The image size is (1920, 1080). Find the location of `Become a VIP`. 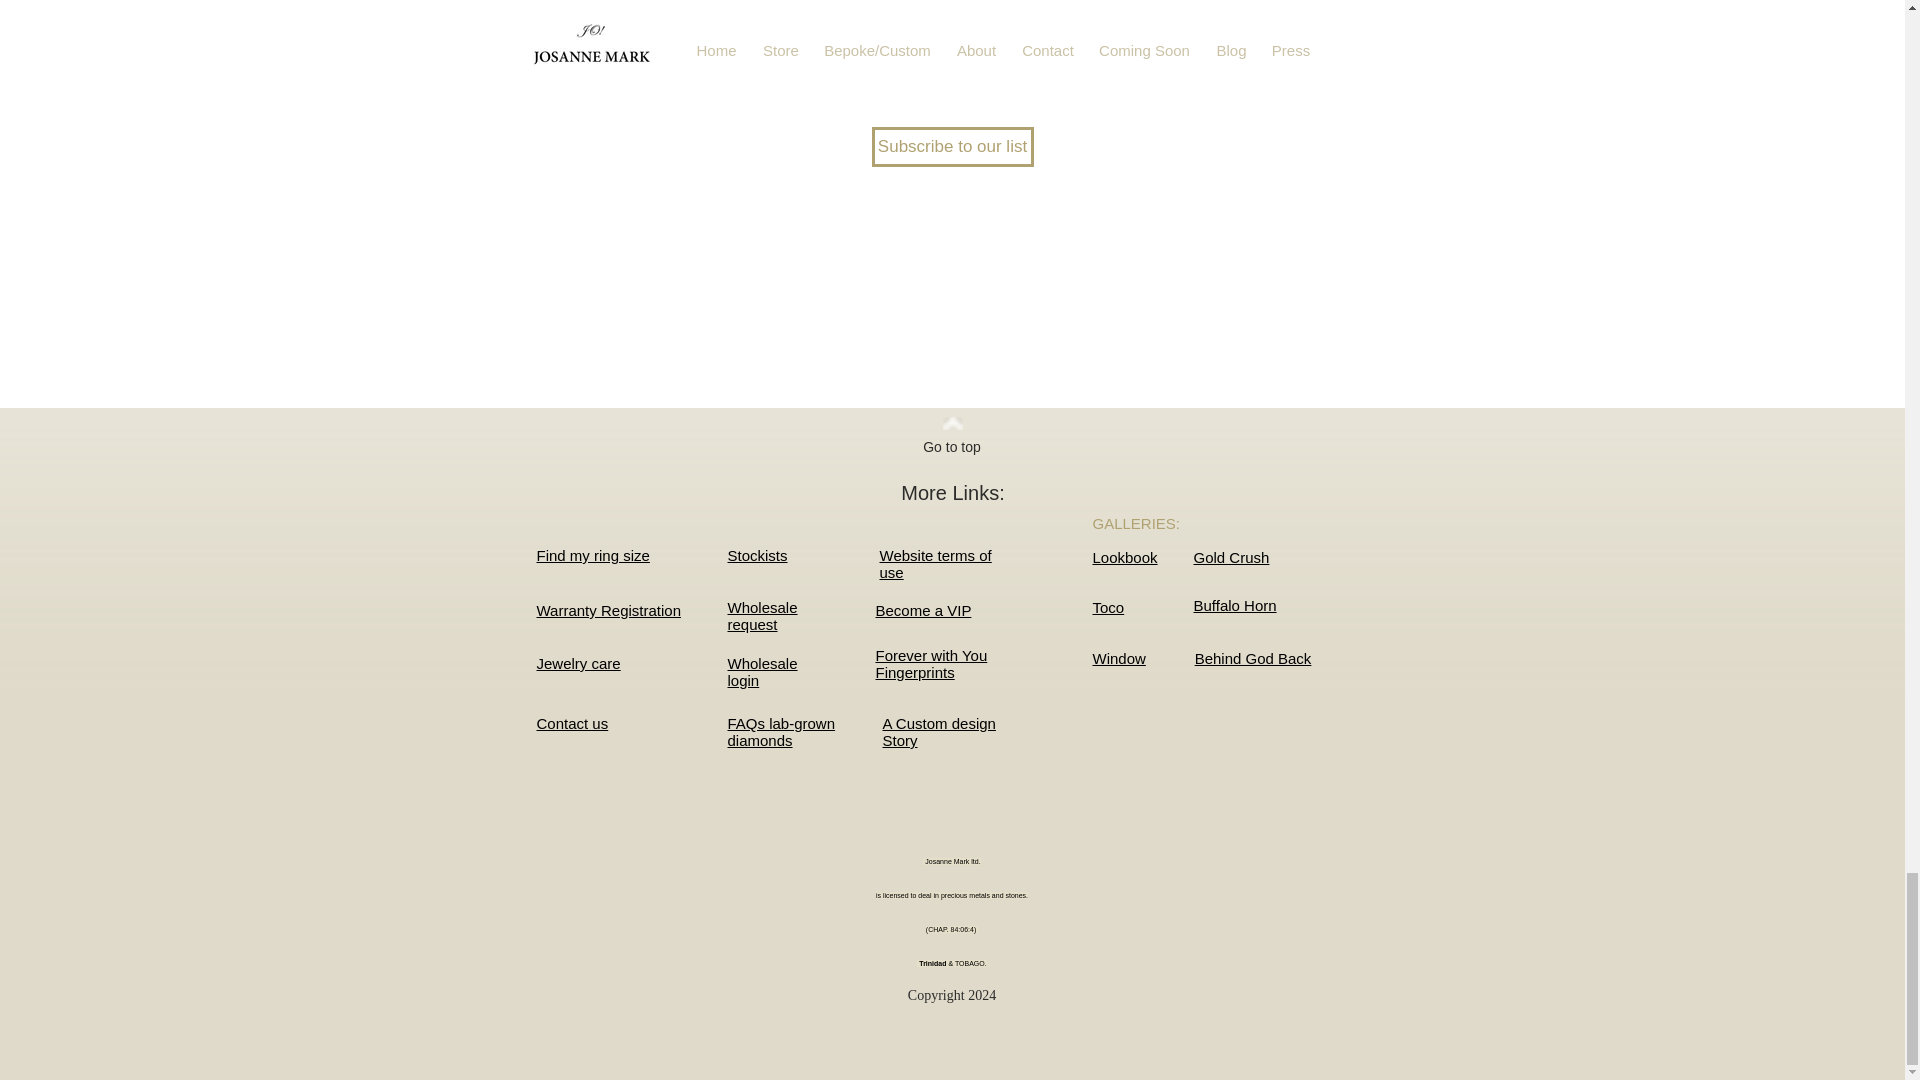

Become a VIP is located at coordinates (923, 610).